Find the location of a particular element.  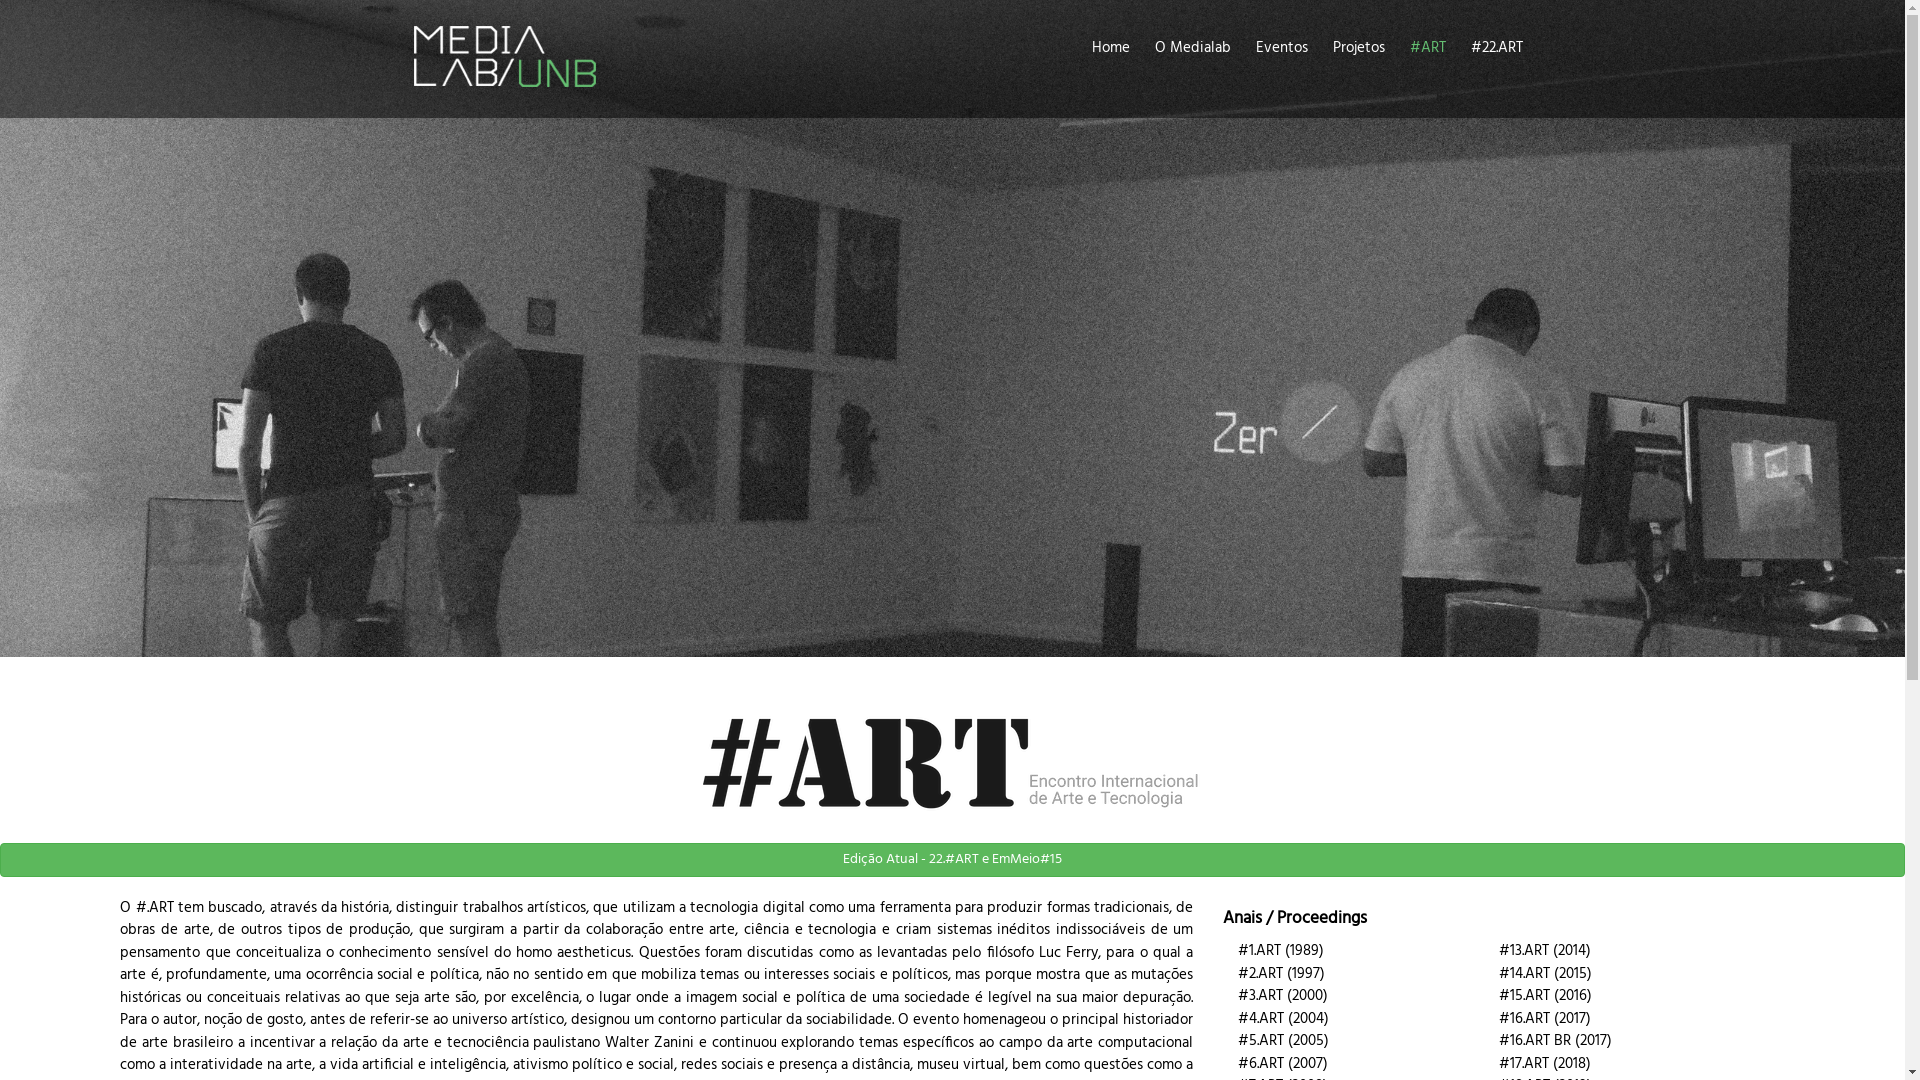

#2.ART (1997) is located at coordinates (1282, 974).